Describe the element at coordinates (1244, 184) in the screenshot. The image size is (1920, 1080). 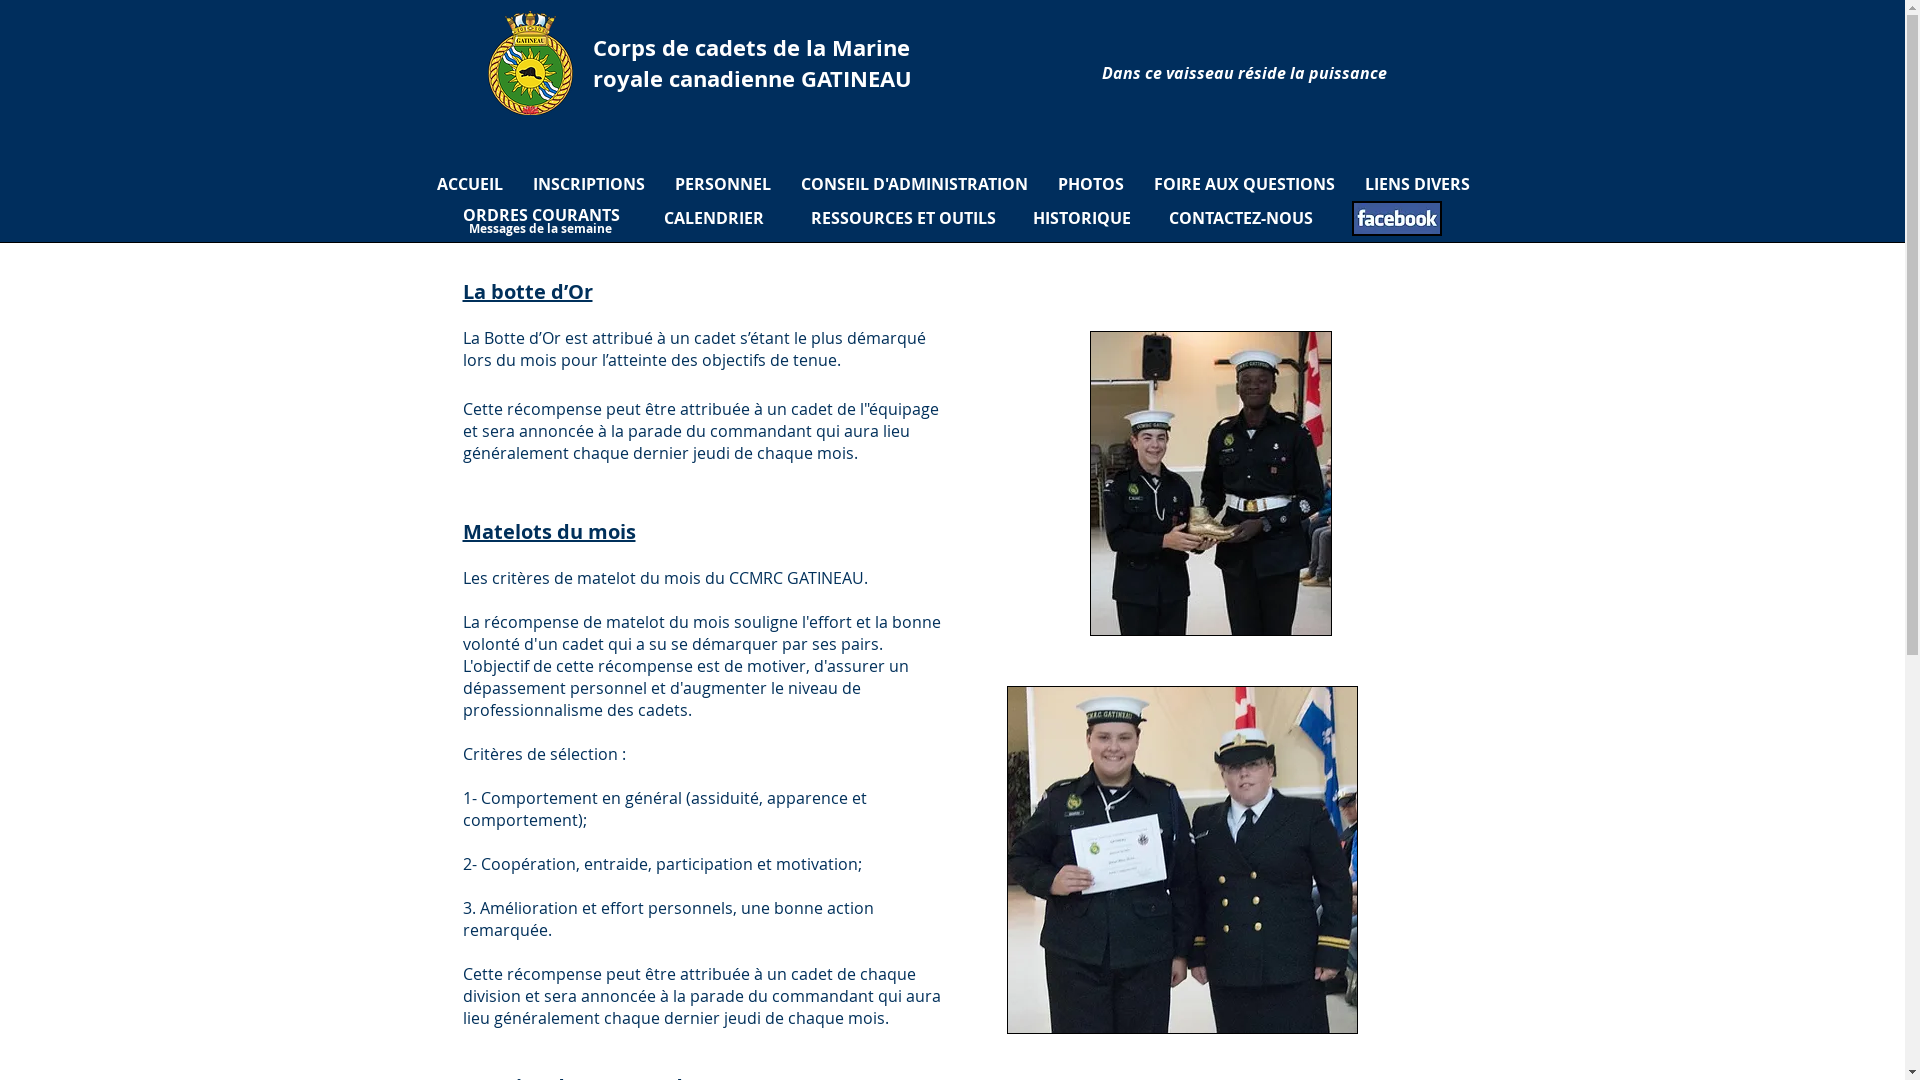
I see `FOIRE AUX QUESTIONS` at that location.